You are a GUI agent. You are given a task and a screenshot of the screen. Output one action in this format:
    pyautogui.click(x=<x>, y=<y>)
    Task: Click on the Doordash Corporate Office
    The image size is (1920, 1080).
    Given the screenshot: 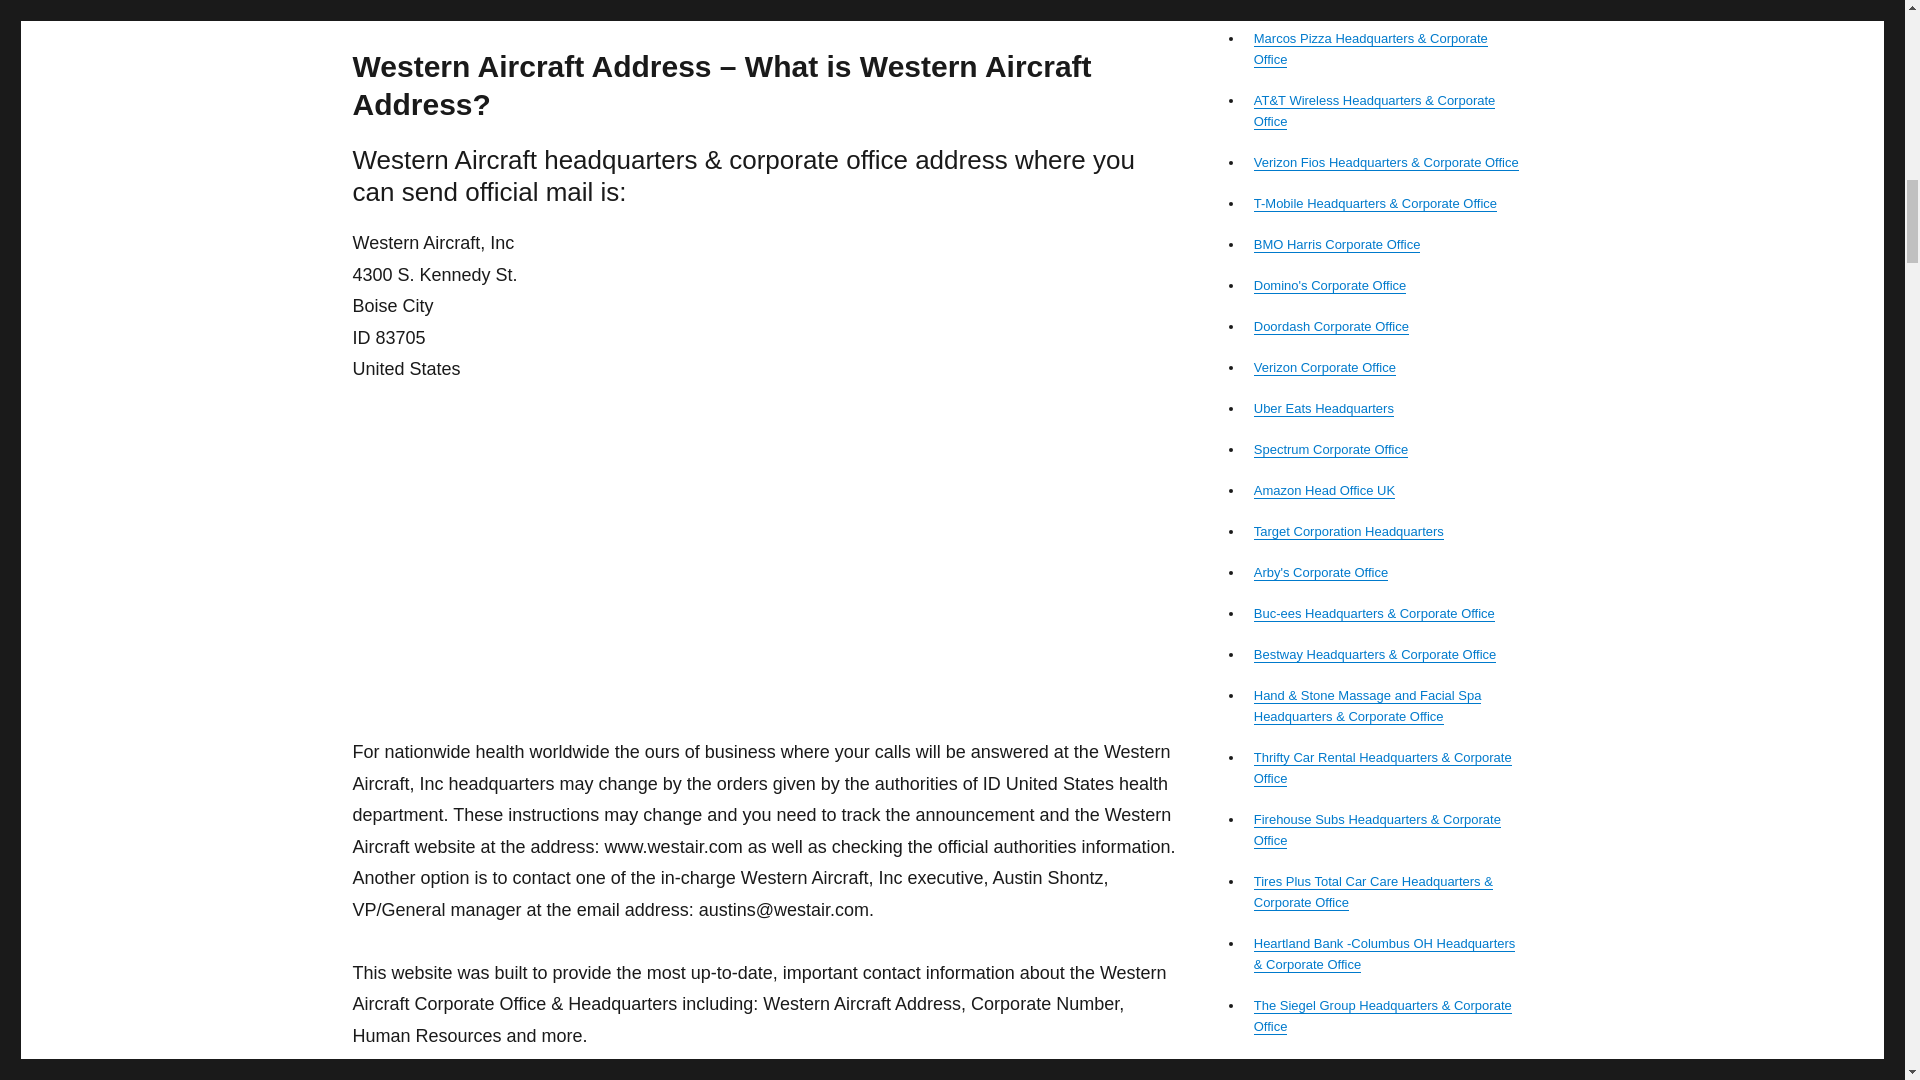 What is the action you would take?
    pyautogui.click(x=1331, y=326)
    